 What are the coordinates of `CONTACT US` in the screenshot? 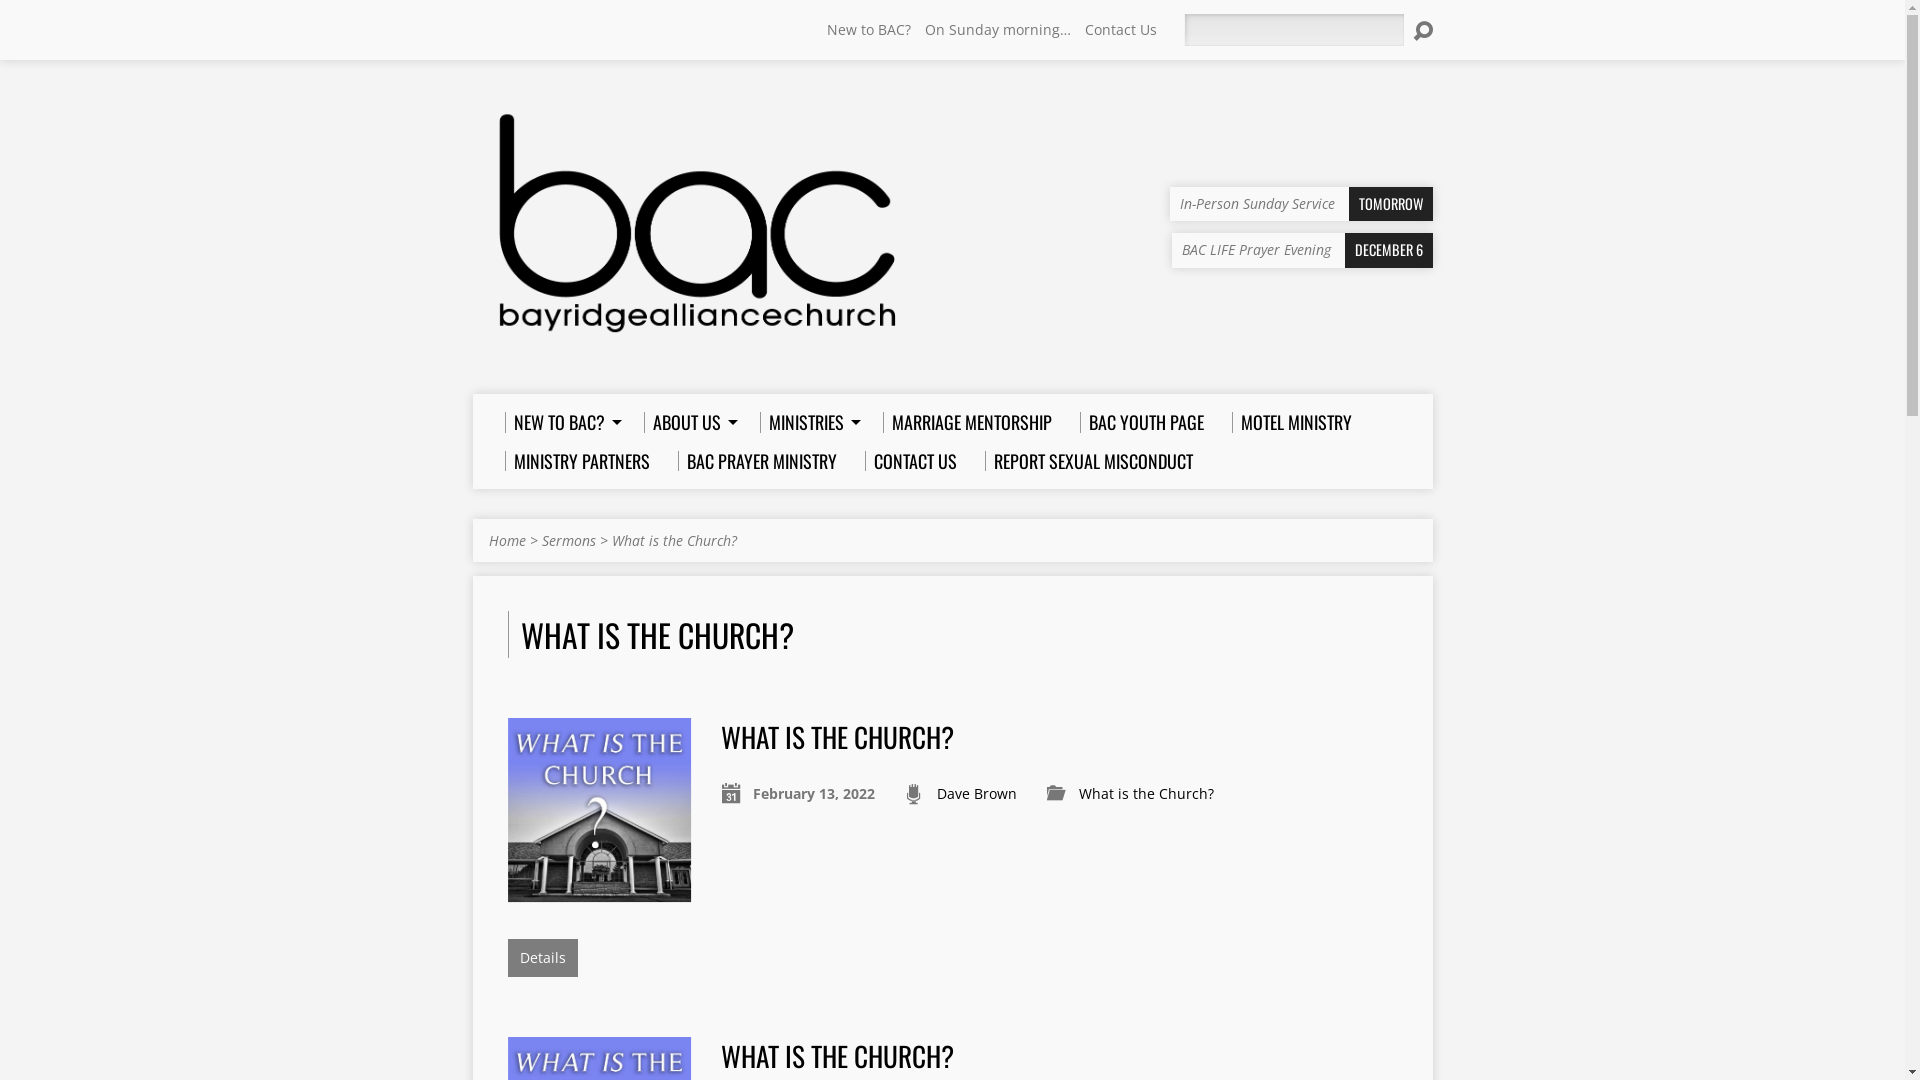 It's located at (910, 461).